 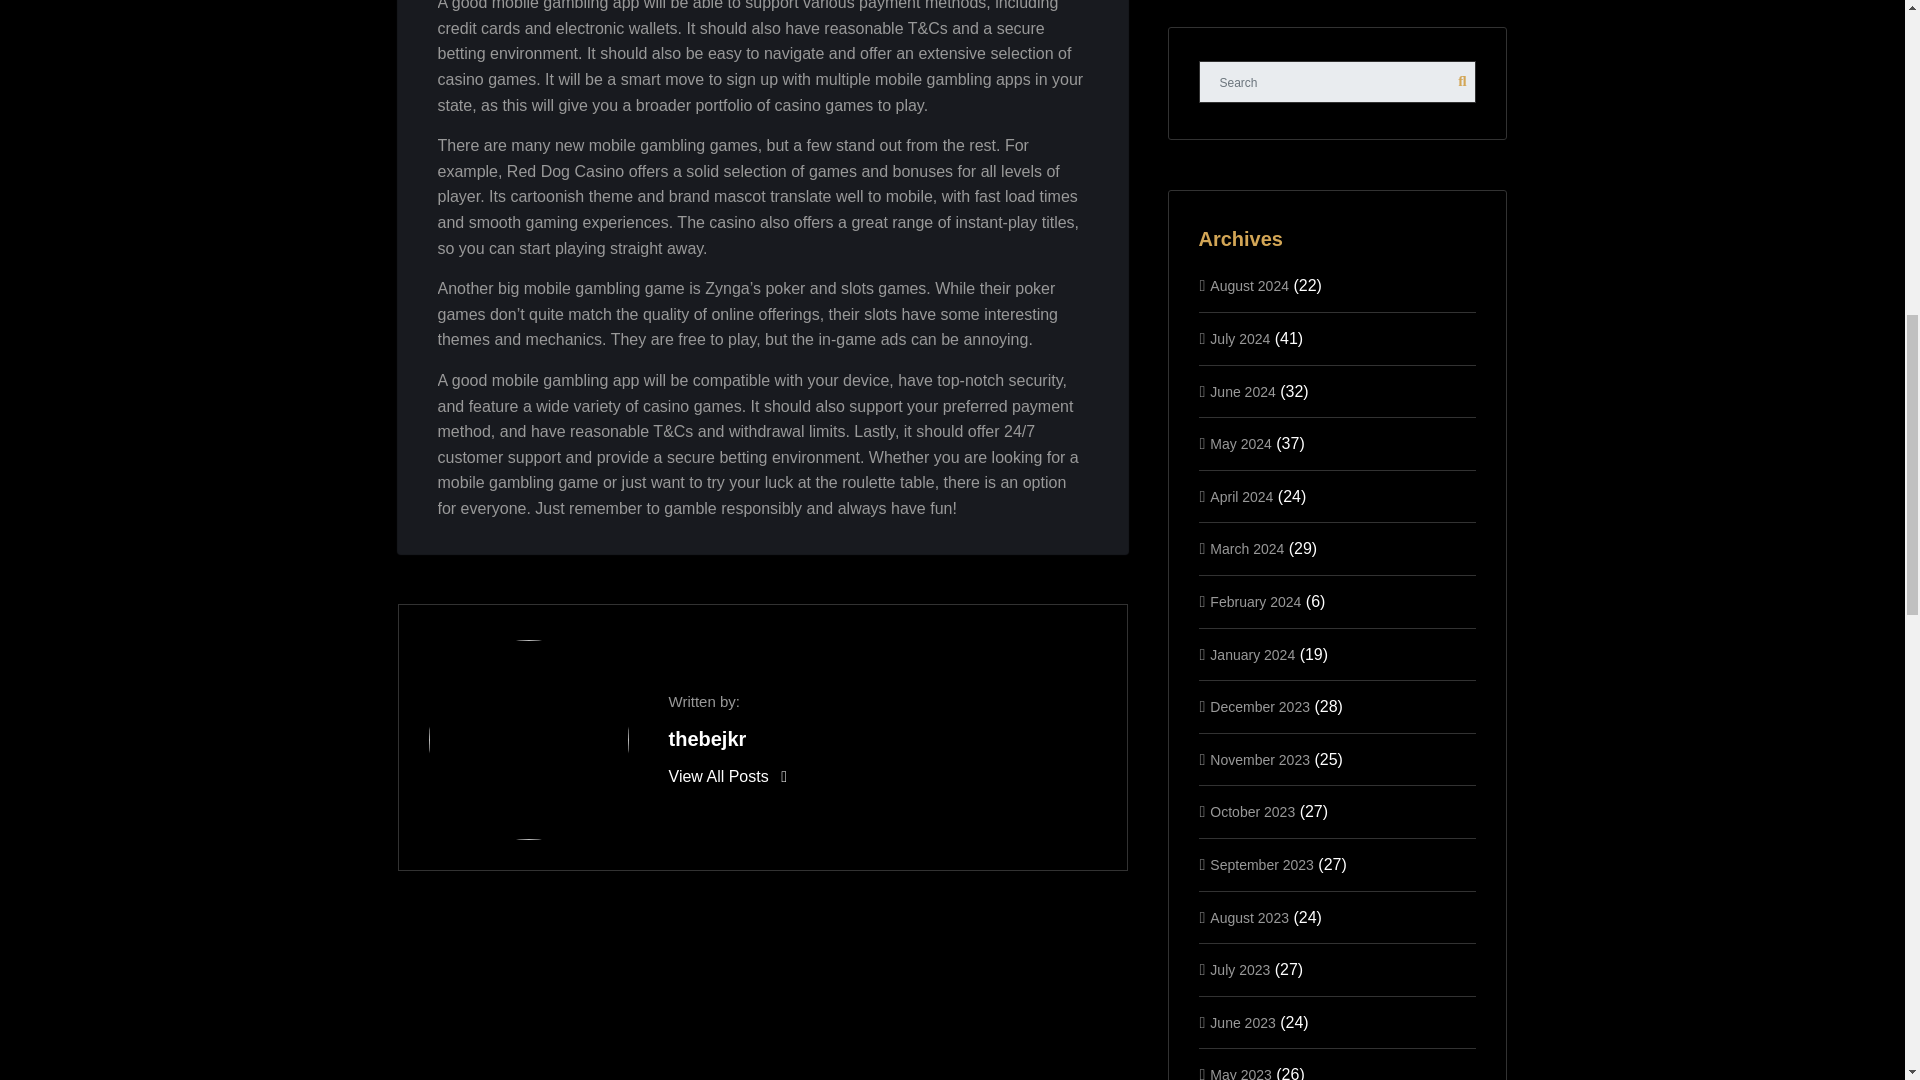 What do you see at coordinates (1248, 285) in the screenshot?
I see `August 2024` at bounding box center [1248, 285].